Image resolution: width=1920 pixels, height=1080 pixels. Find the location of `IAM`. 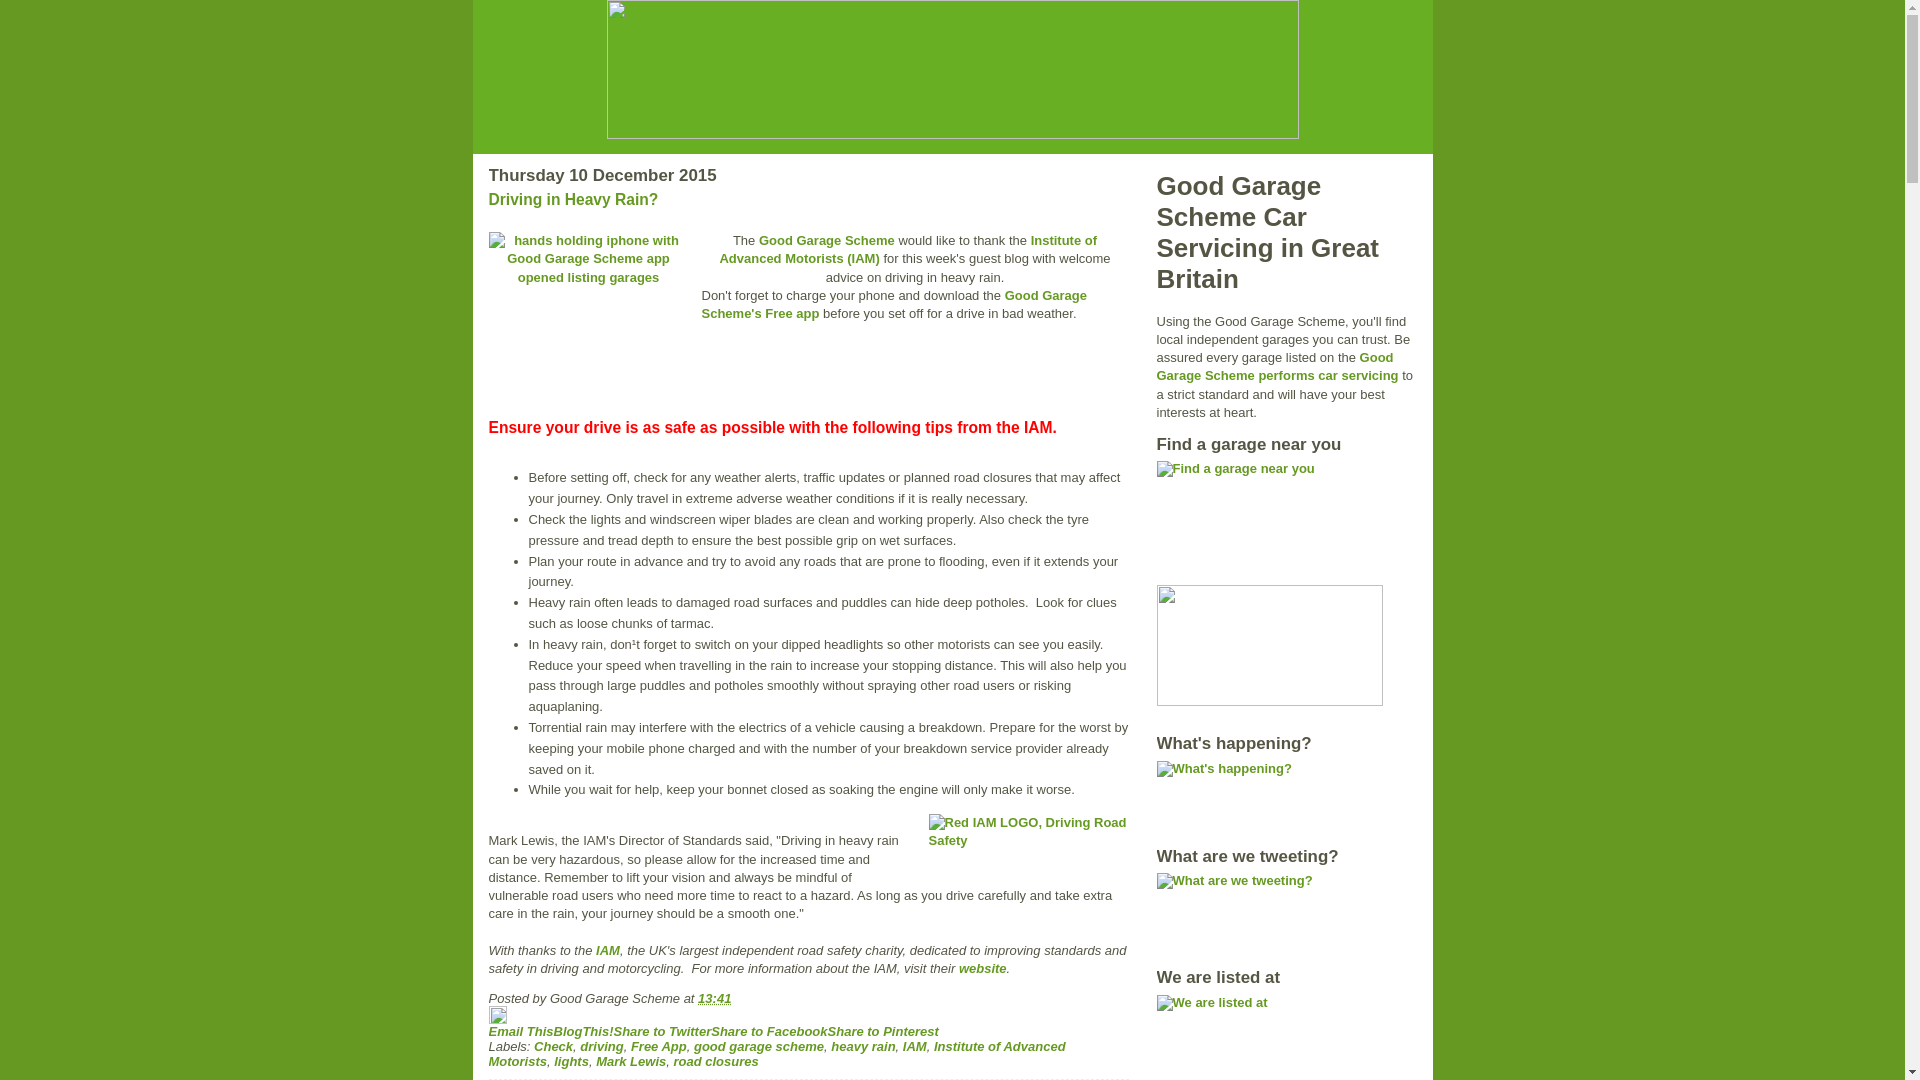

IAM is located at coordinates (608, 948).